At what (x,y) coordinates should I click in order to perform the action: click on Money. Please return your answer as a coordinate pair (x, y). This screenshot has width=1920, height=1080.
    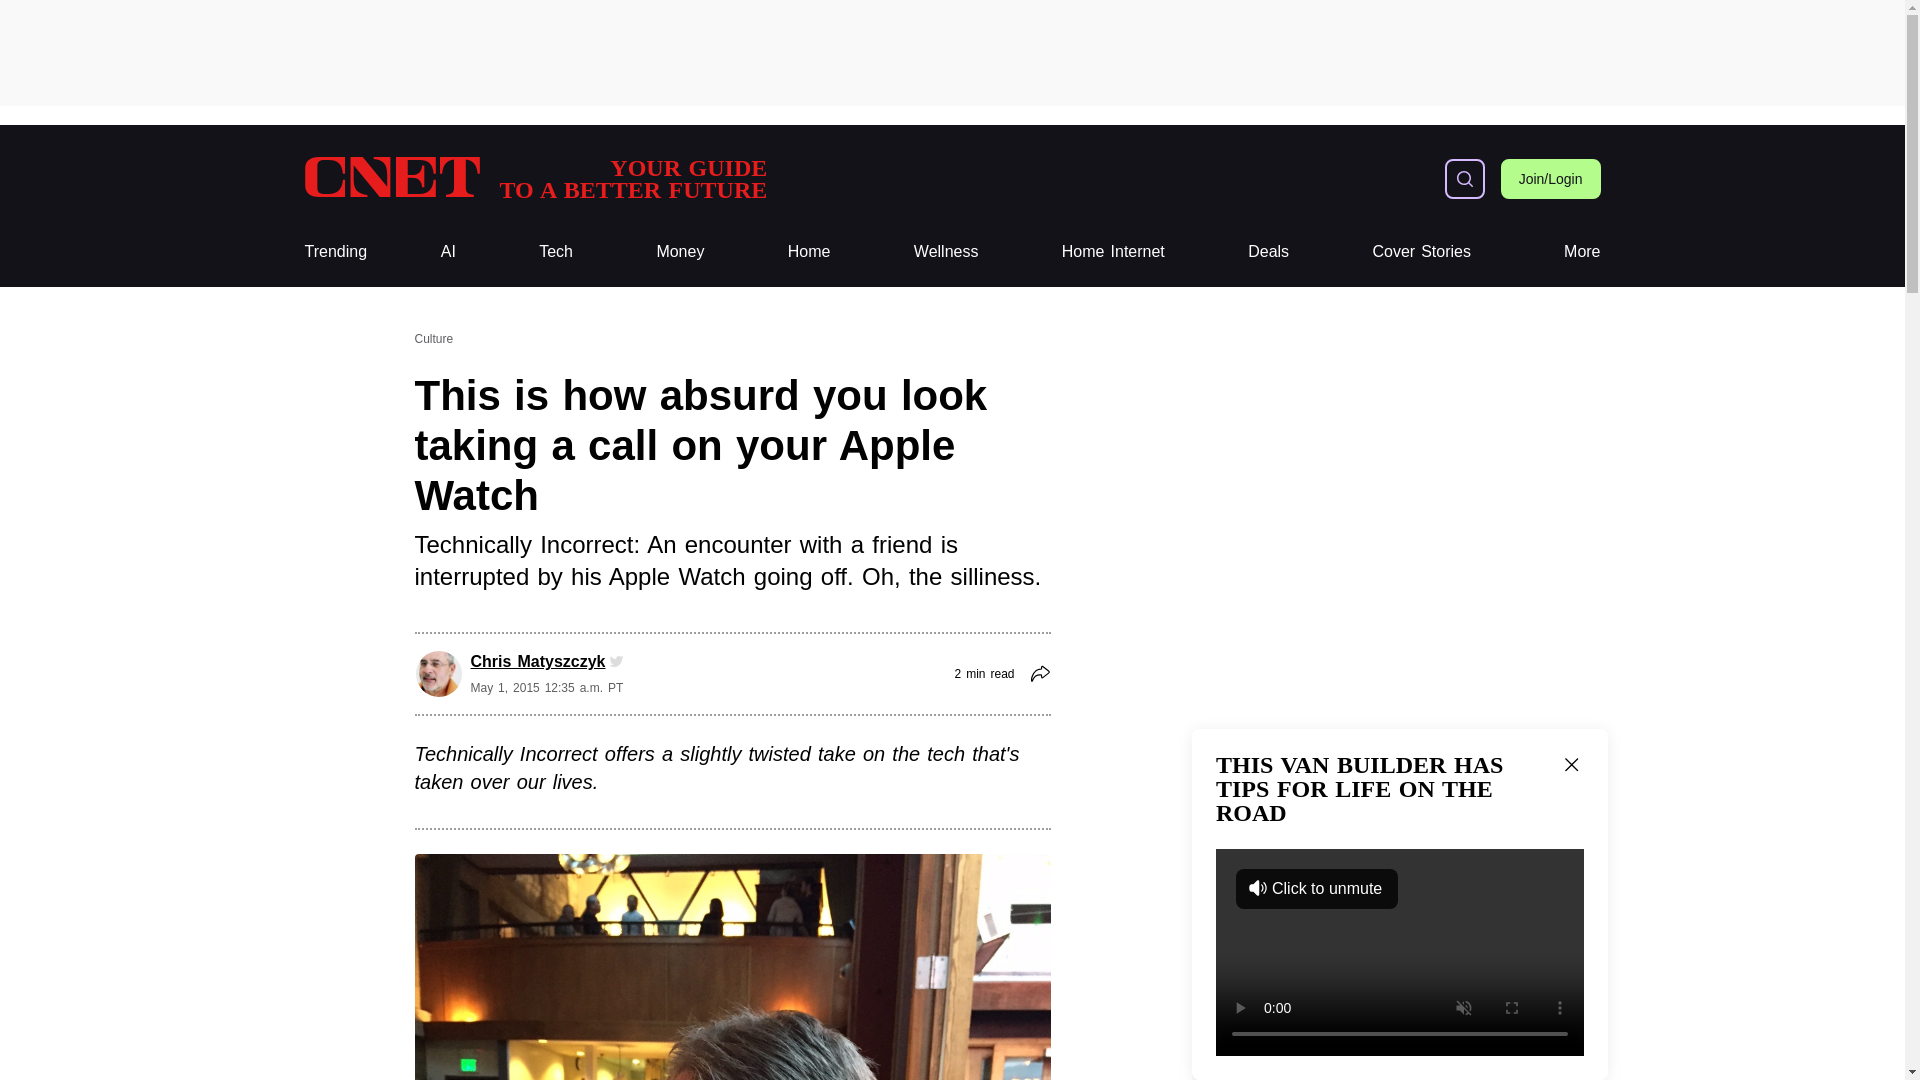
    Looking at the image, I should click on (680, 252).